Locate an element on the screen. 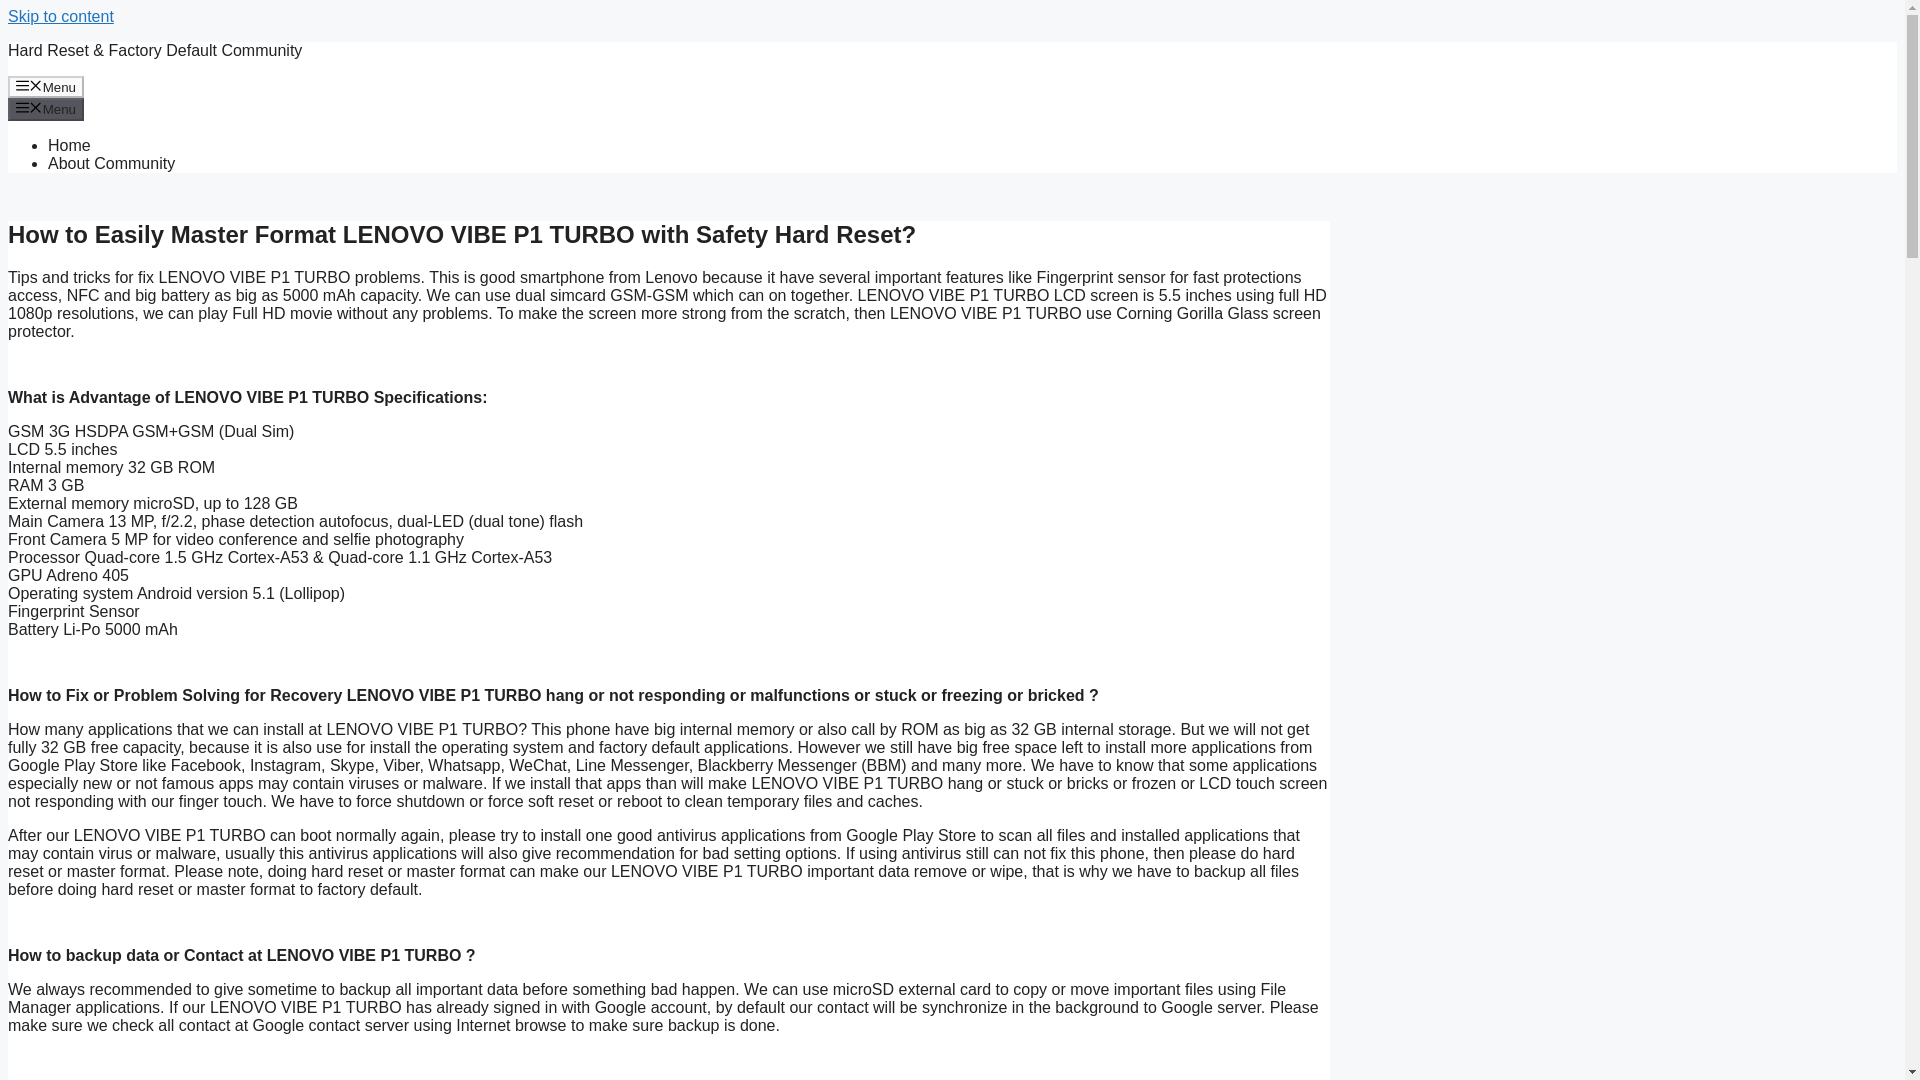 Image resolution: width=1920 pixels, height=1080 pixels. Menu is located at coordinates (46, 108).